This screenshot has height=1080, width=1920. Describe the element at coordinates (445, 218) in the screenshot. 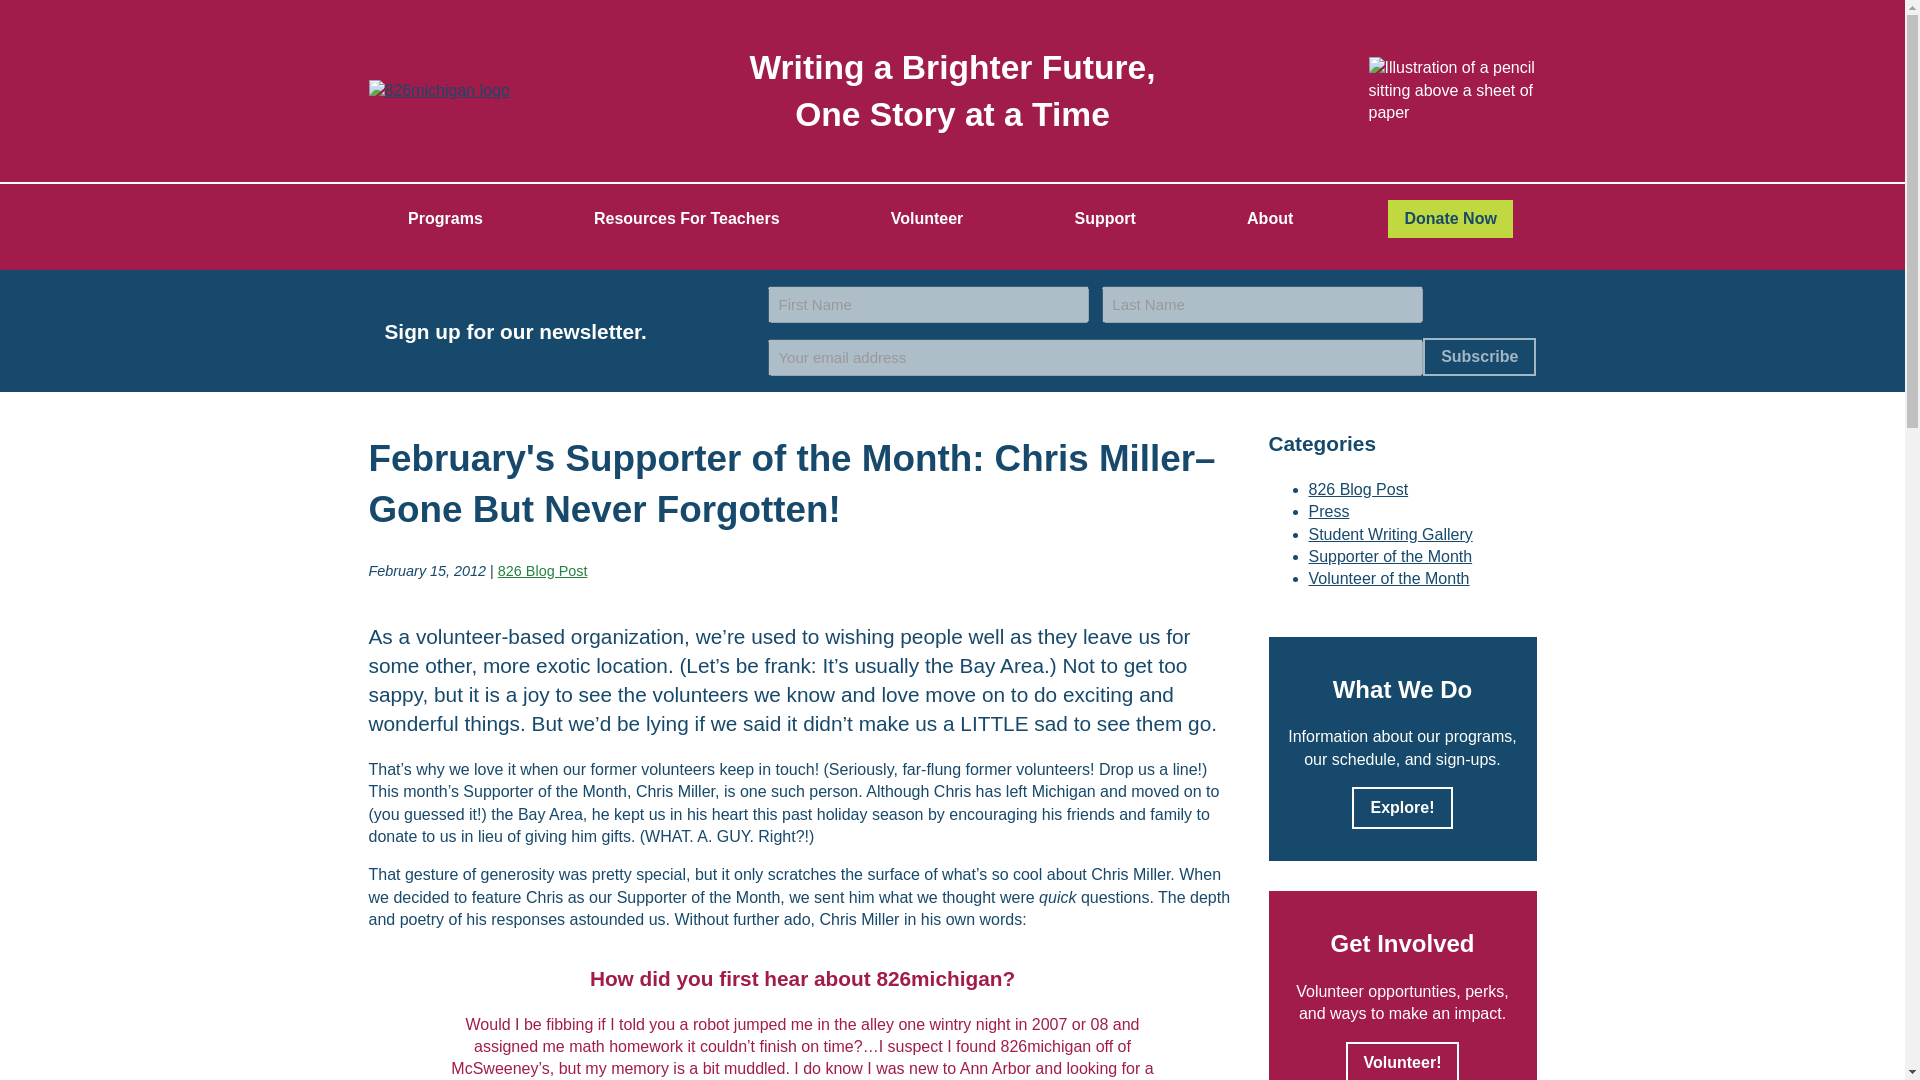

I see `Programs` at that location.